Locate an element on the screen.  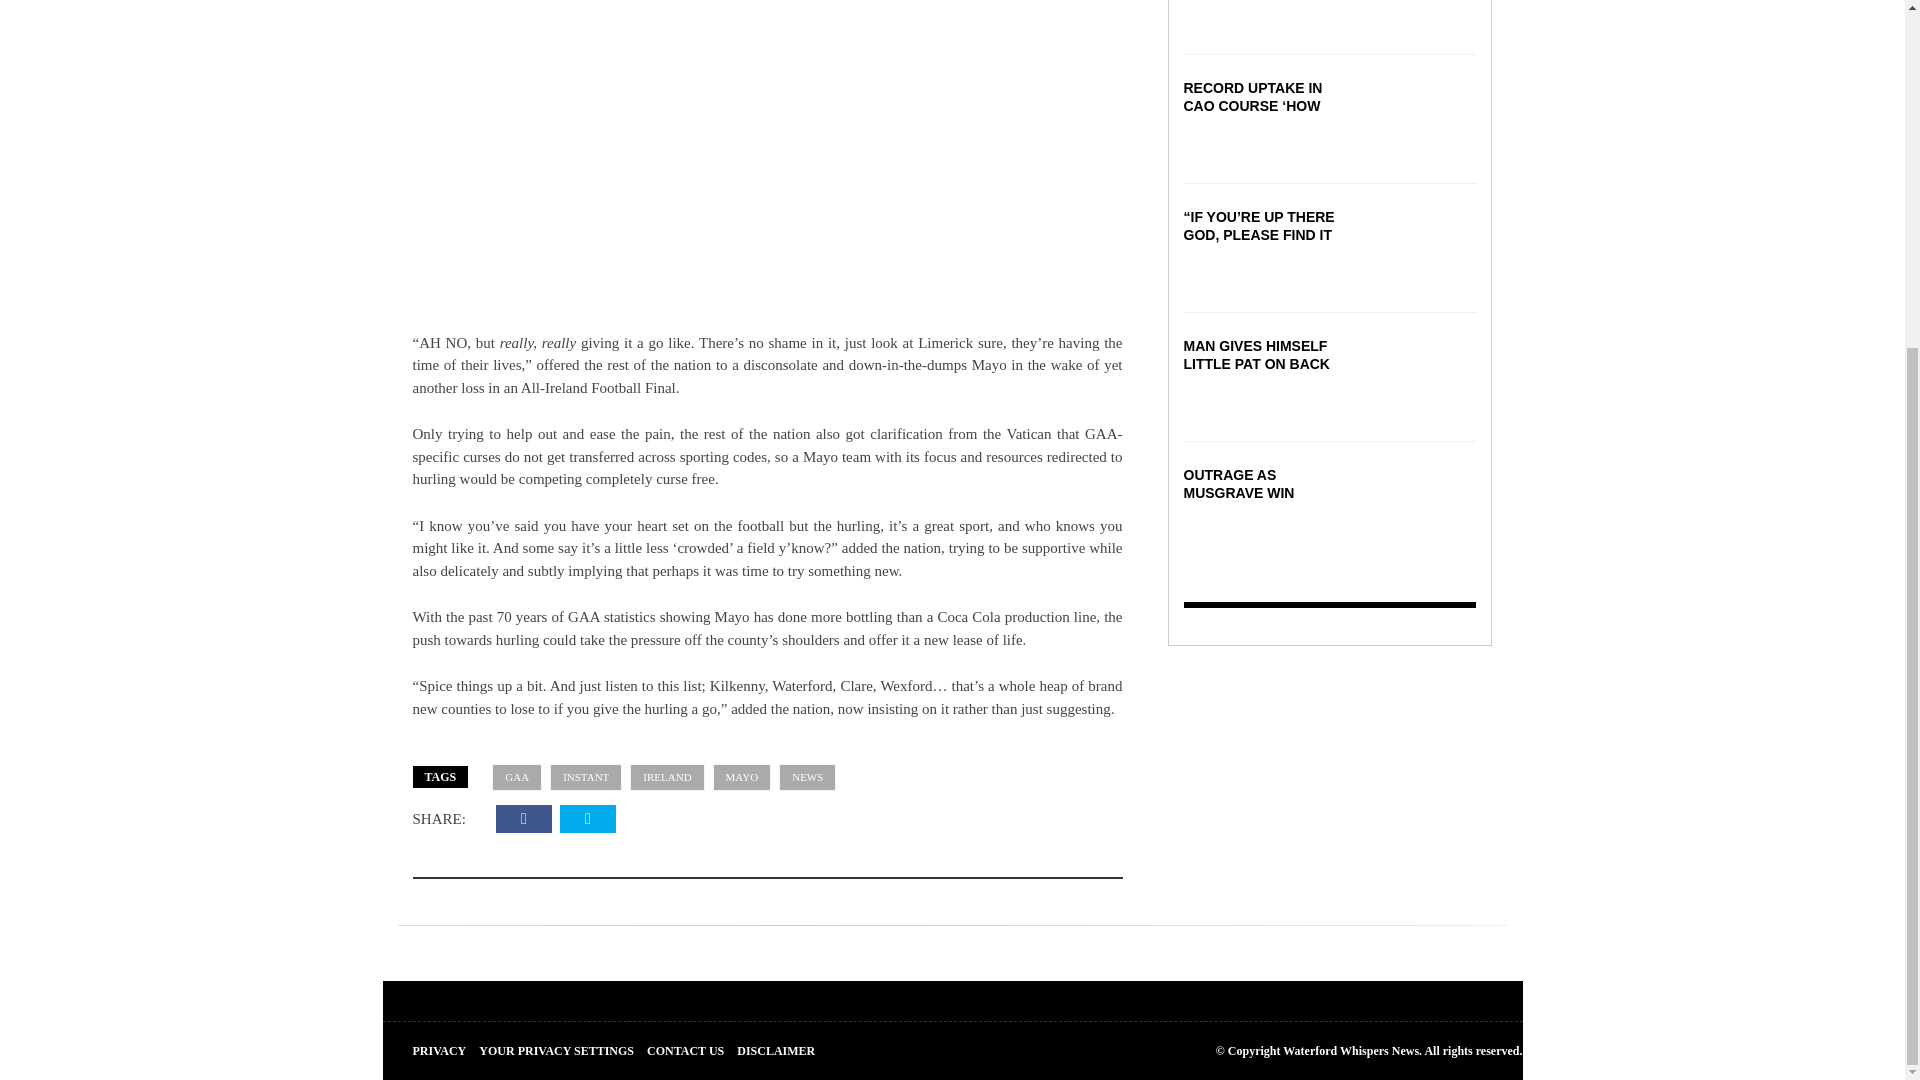
View all posts tagged ireland is located at coordinates (666, 776).